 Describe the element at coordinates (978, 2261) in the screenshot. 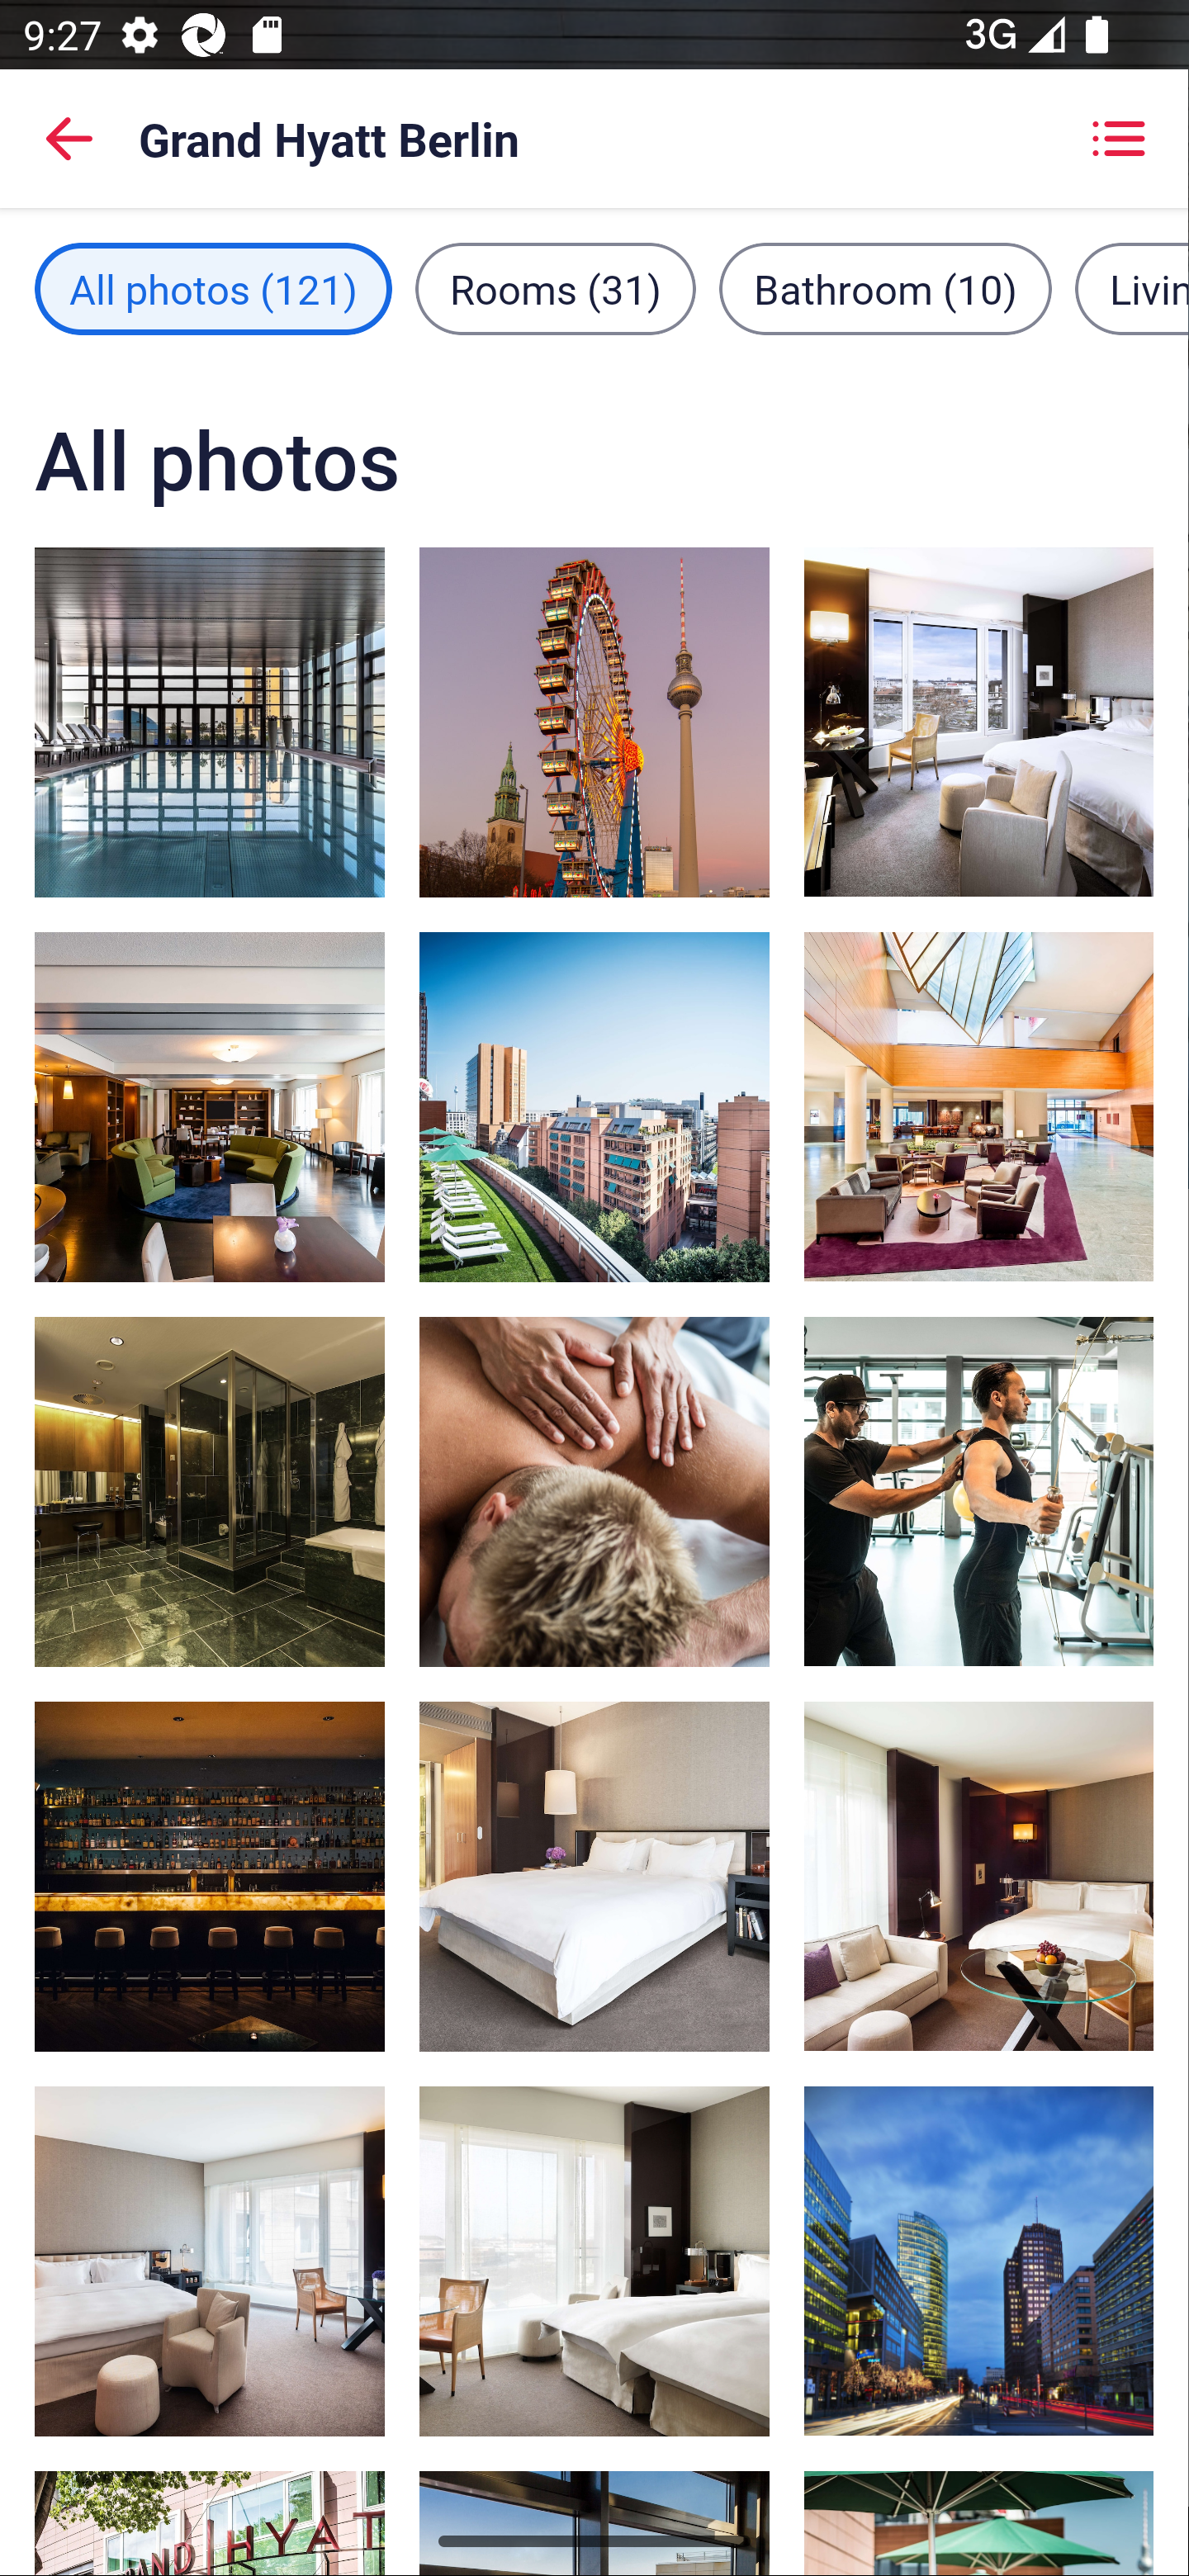

I see `Exterior, image` at that location.